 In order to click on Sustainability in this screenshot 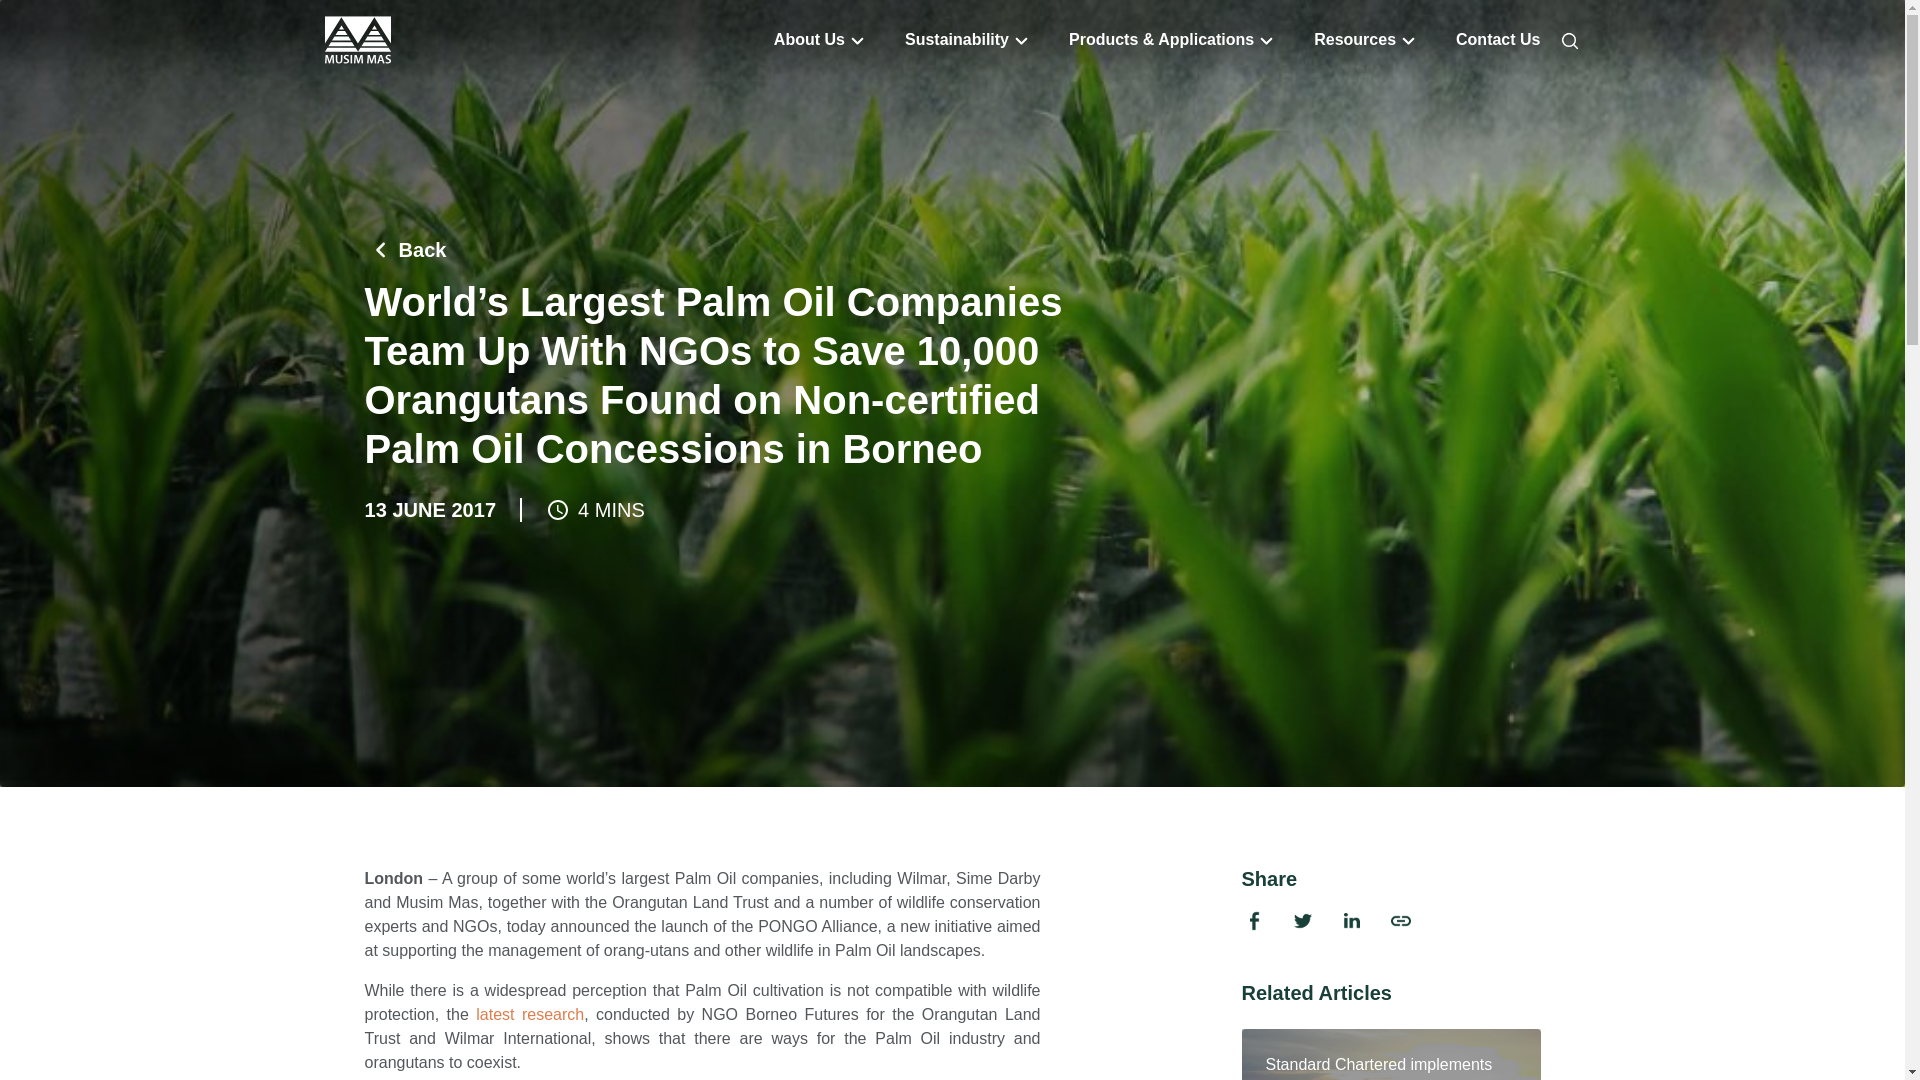, I will do `click(956, 40)`.